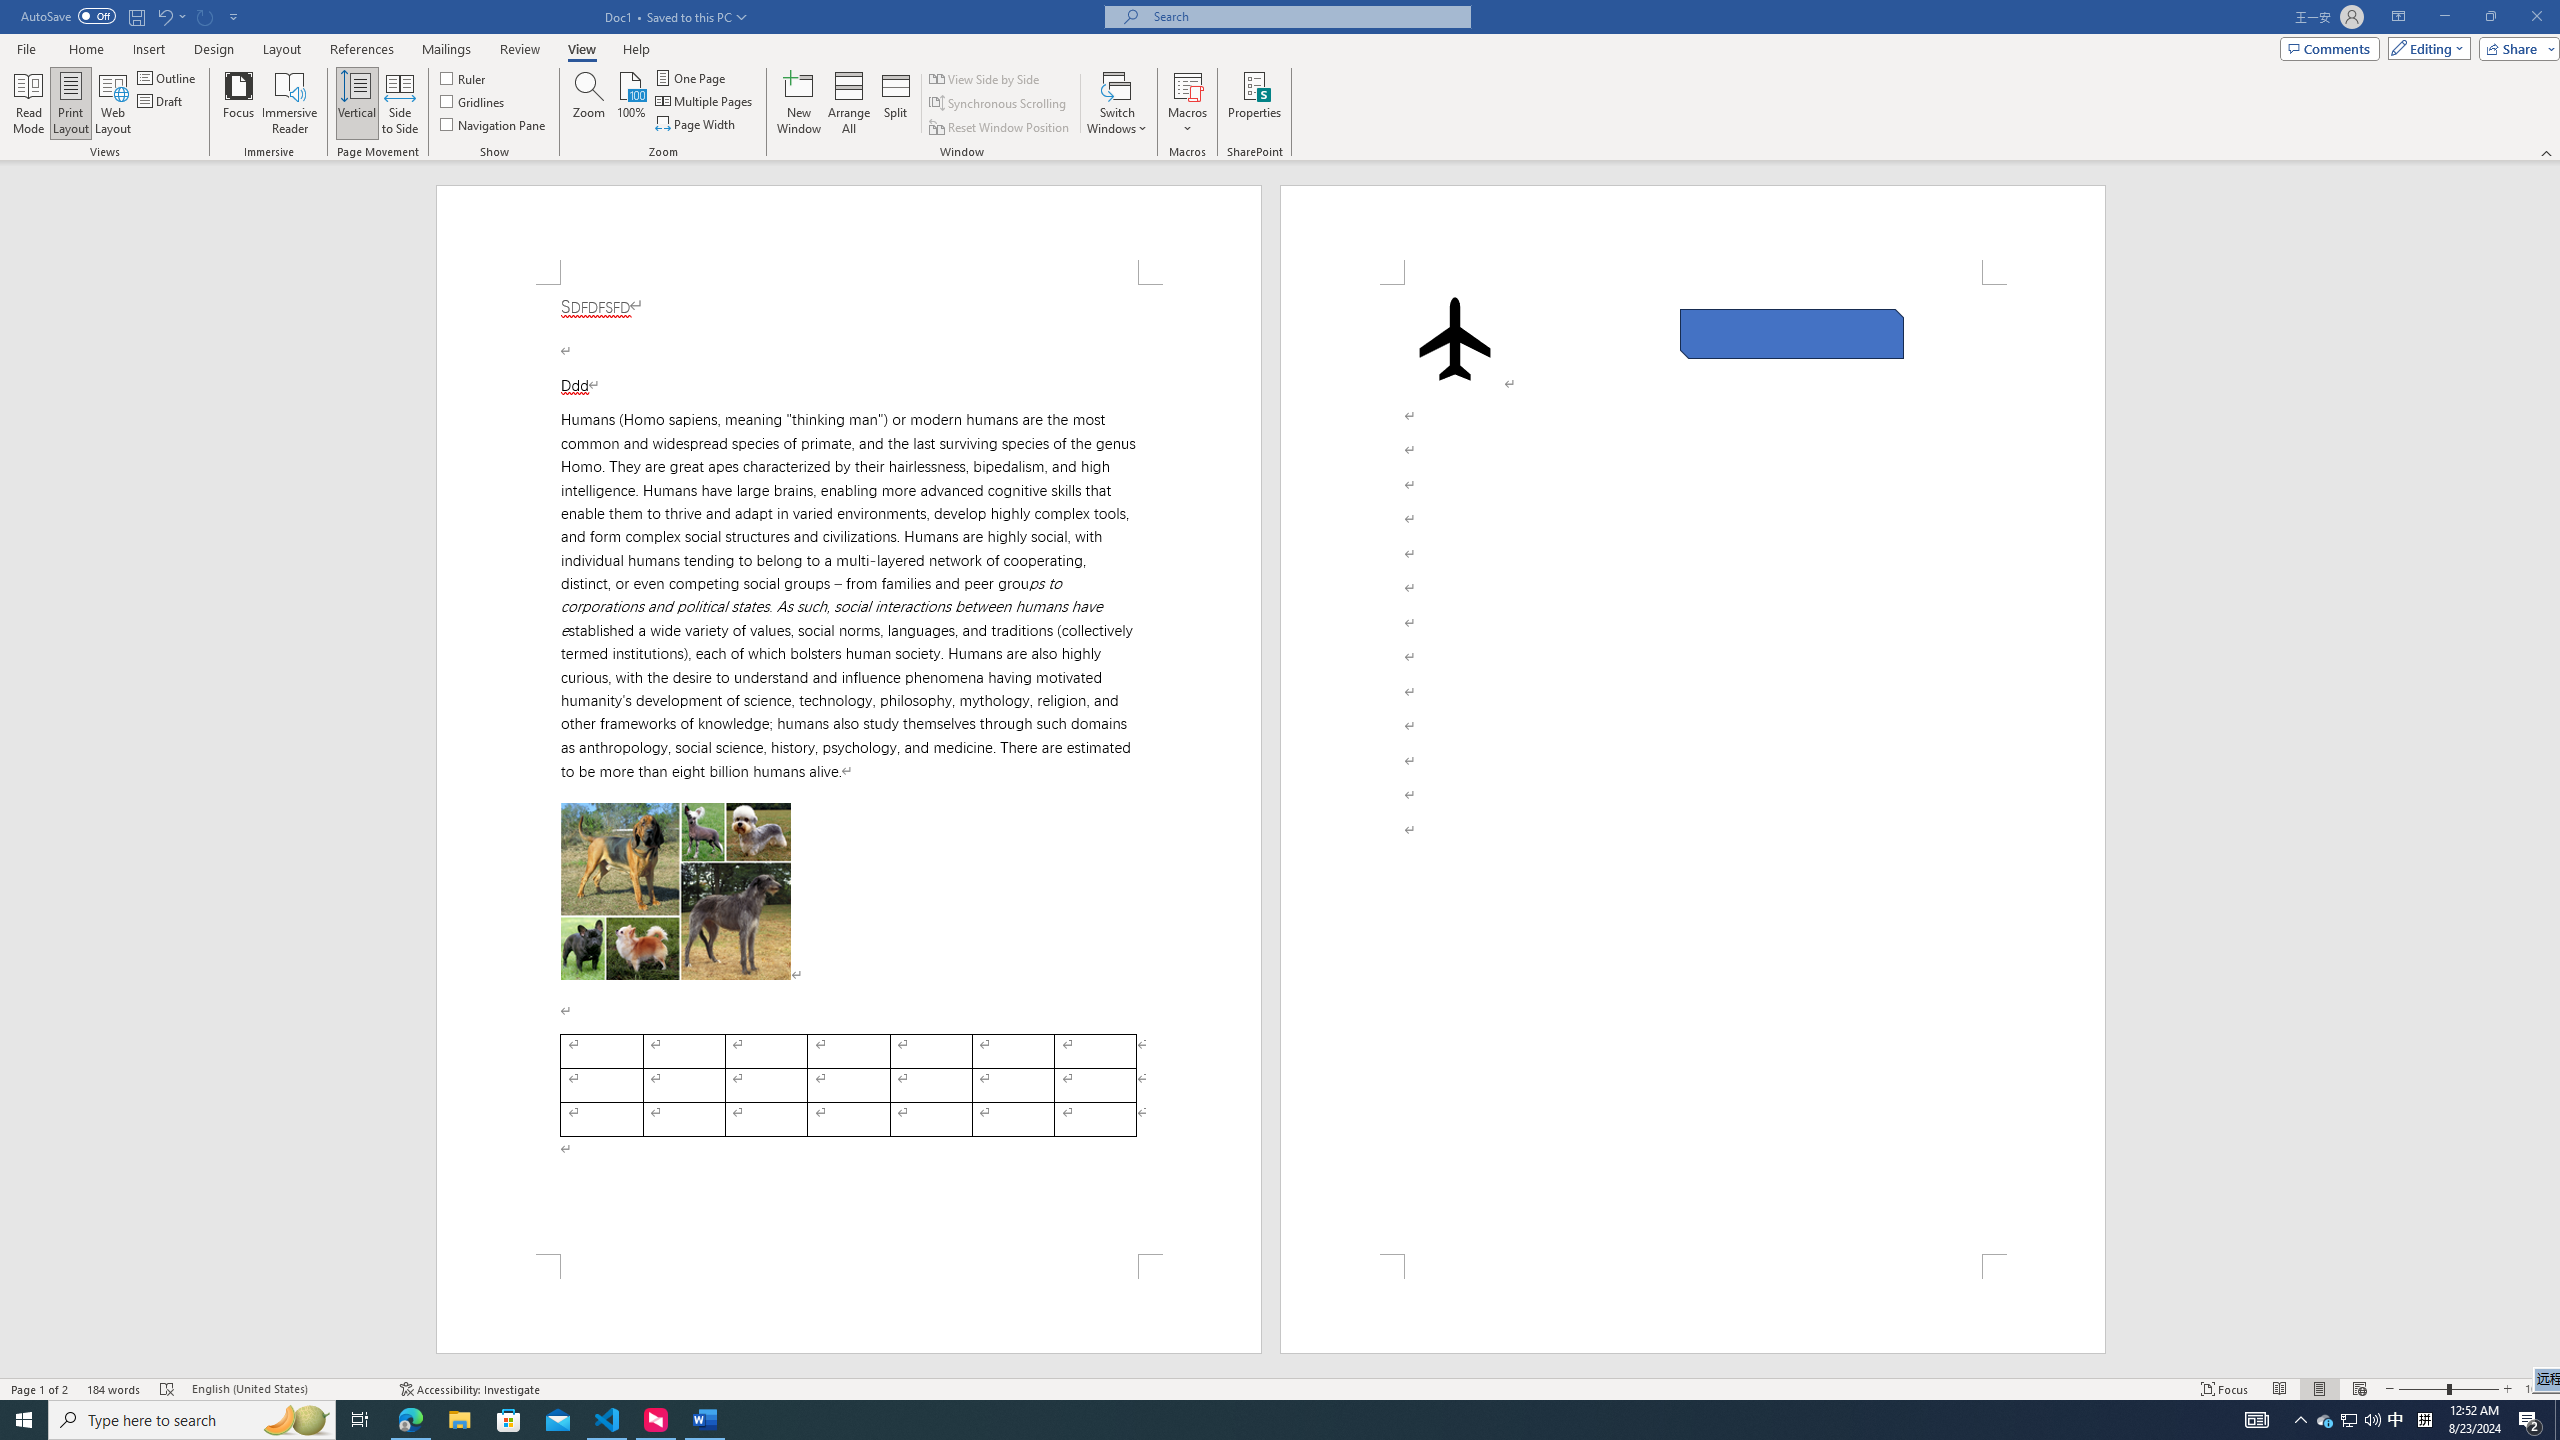 This screenshot has height=1440, width=2560. Describe the element at coordinates (29, 103) in the screenshot. I see `Read Mode` at that location.